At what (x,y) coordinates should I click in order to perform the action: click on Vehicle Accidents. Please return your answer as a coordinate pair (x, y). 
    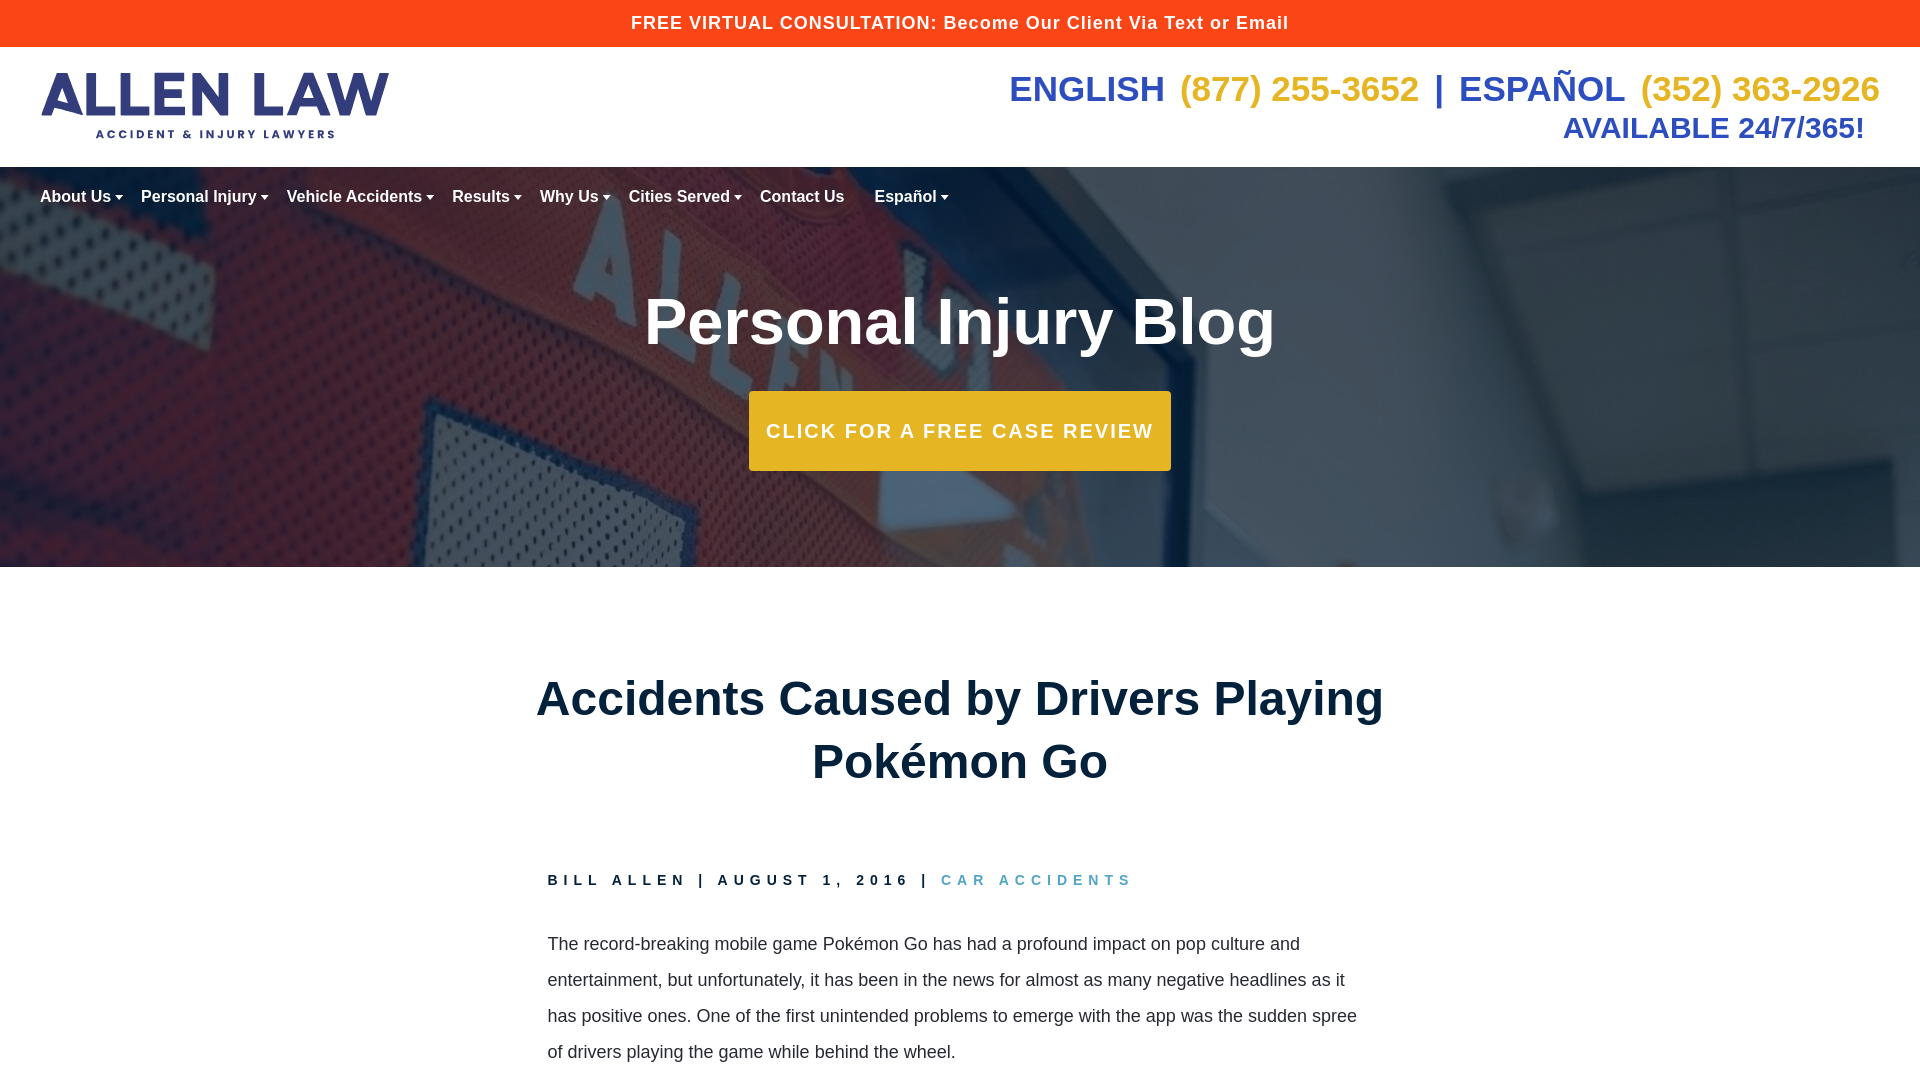
    Looking at the image, I should click on (354, 196).